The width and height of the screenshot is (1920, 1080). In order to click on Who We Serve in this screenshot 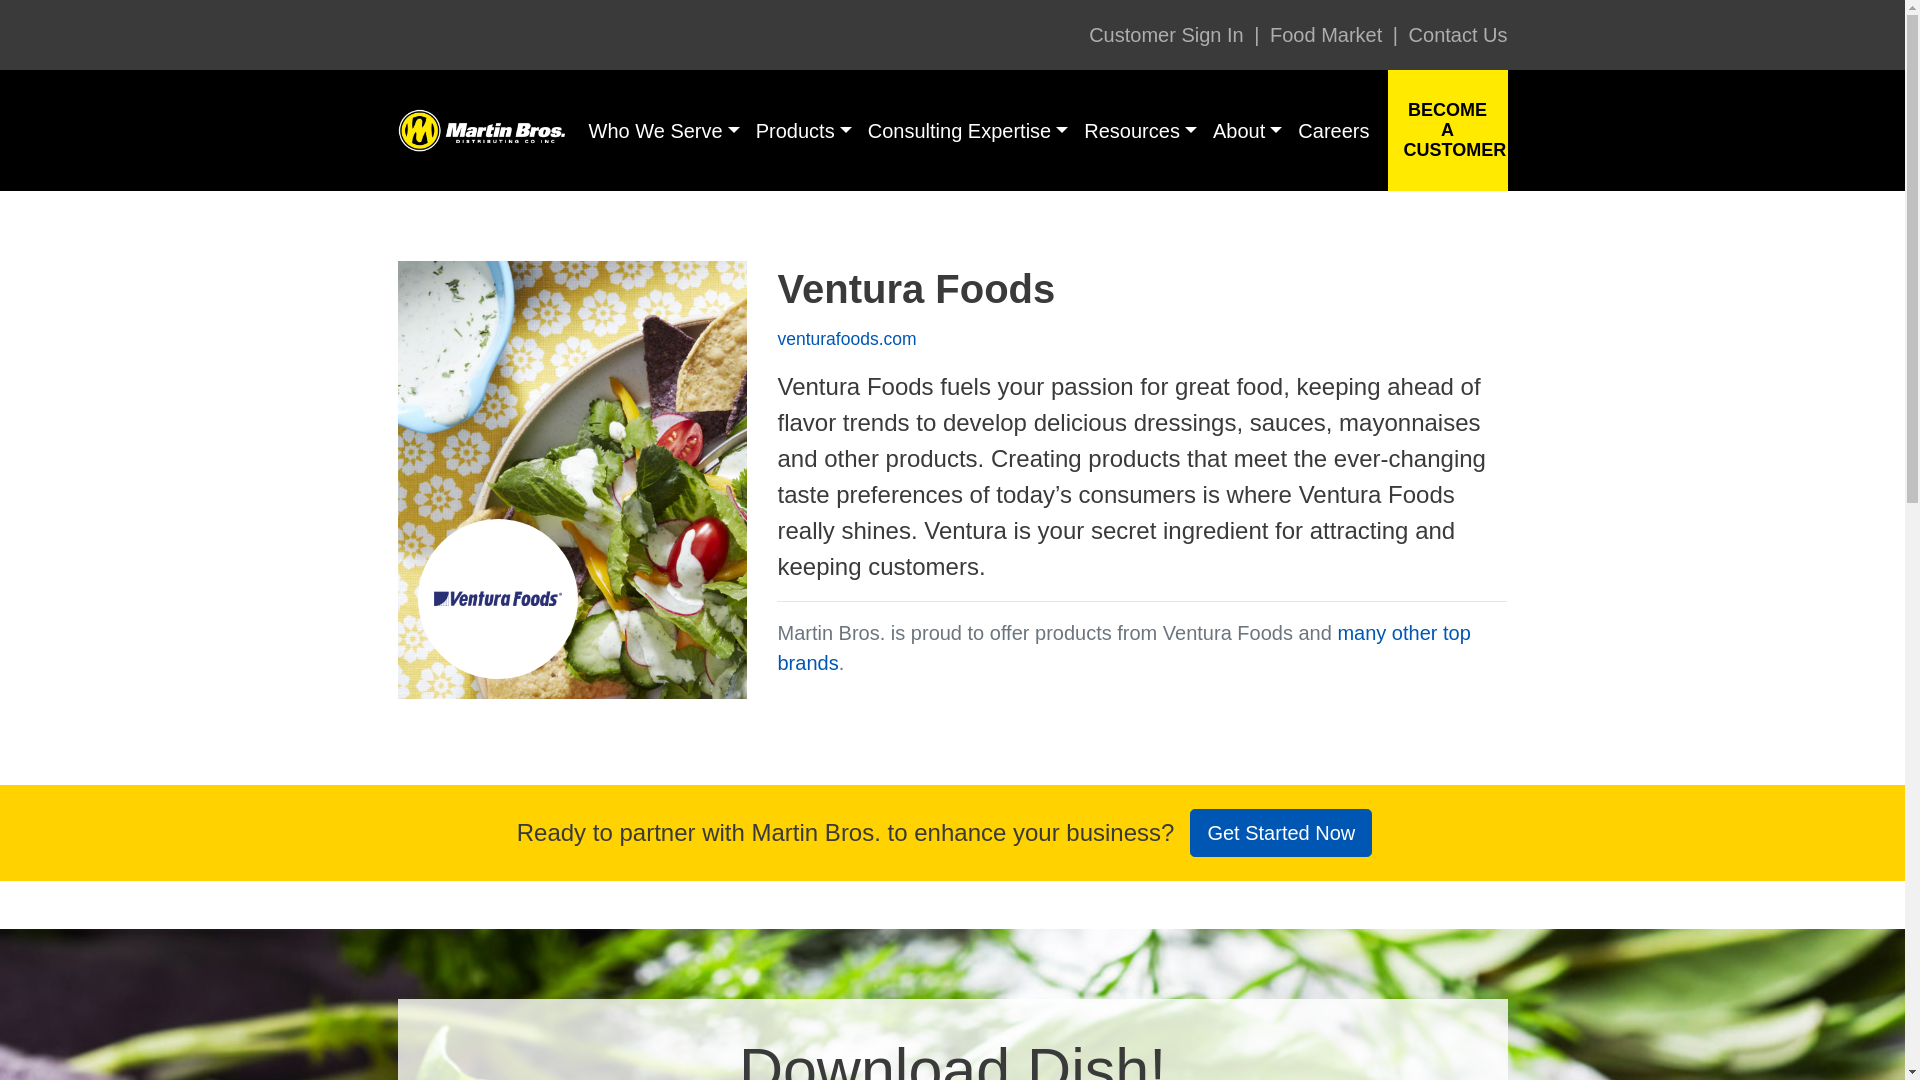, I will do `click(664, 130)`.